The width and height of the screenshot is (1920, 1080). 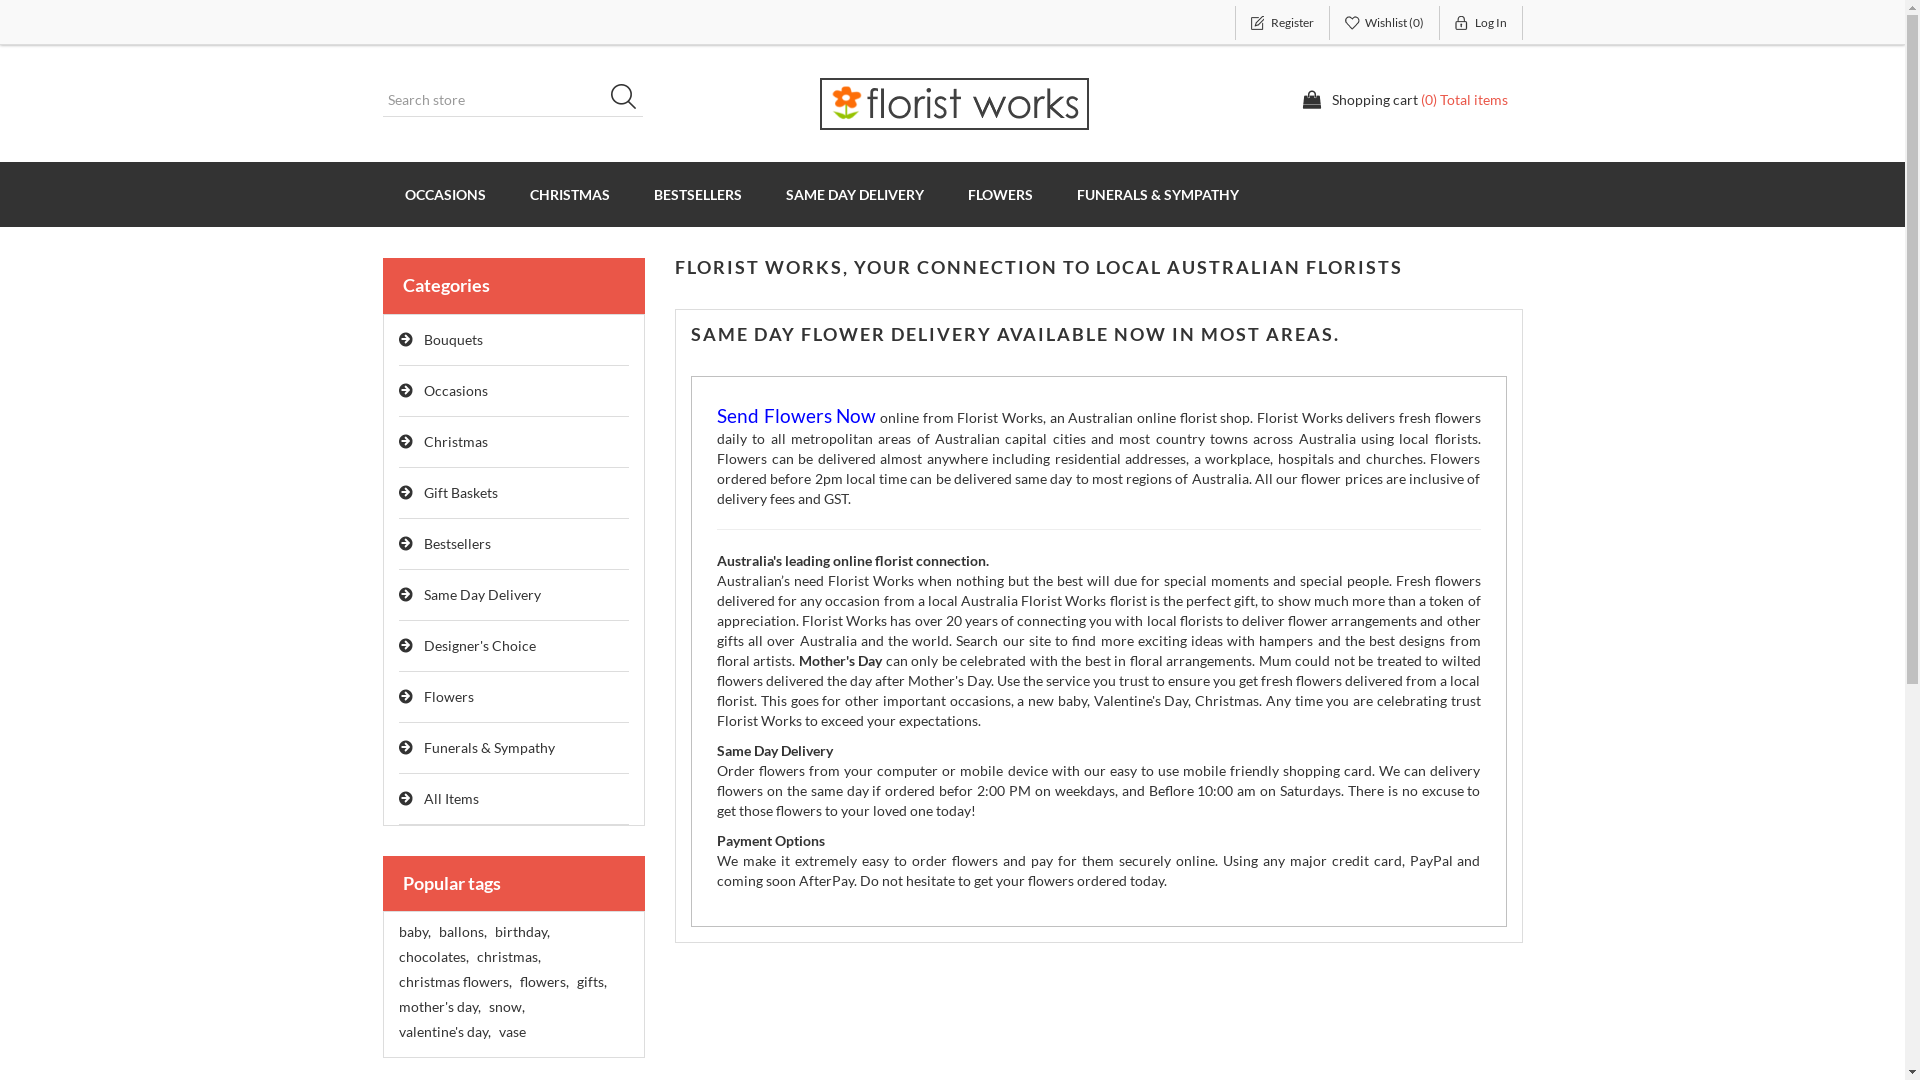 I want to click on ballons,, so click(x=462, y=932).